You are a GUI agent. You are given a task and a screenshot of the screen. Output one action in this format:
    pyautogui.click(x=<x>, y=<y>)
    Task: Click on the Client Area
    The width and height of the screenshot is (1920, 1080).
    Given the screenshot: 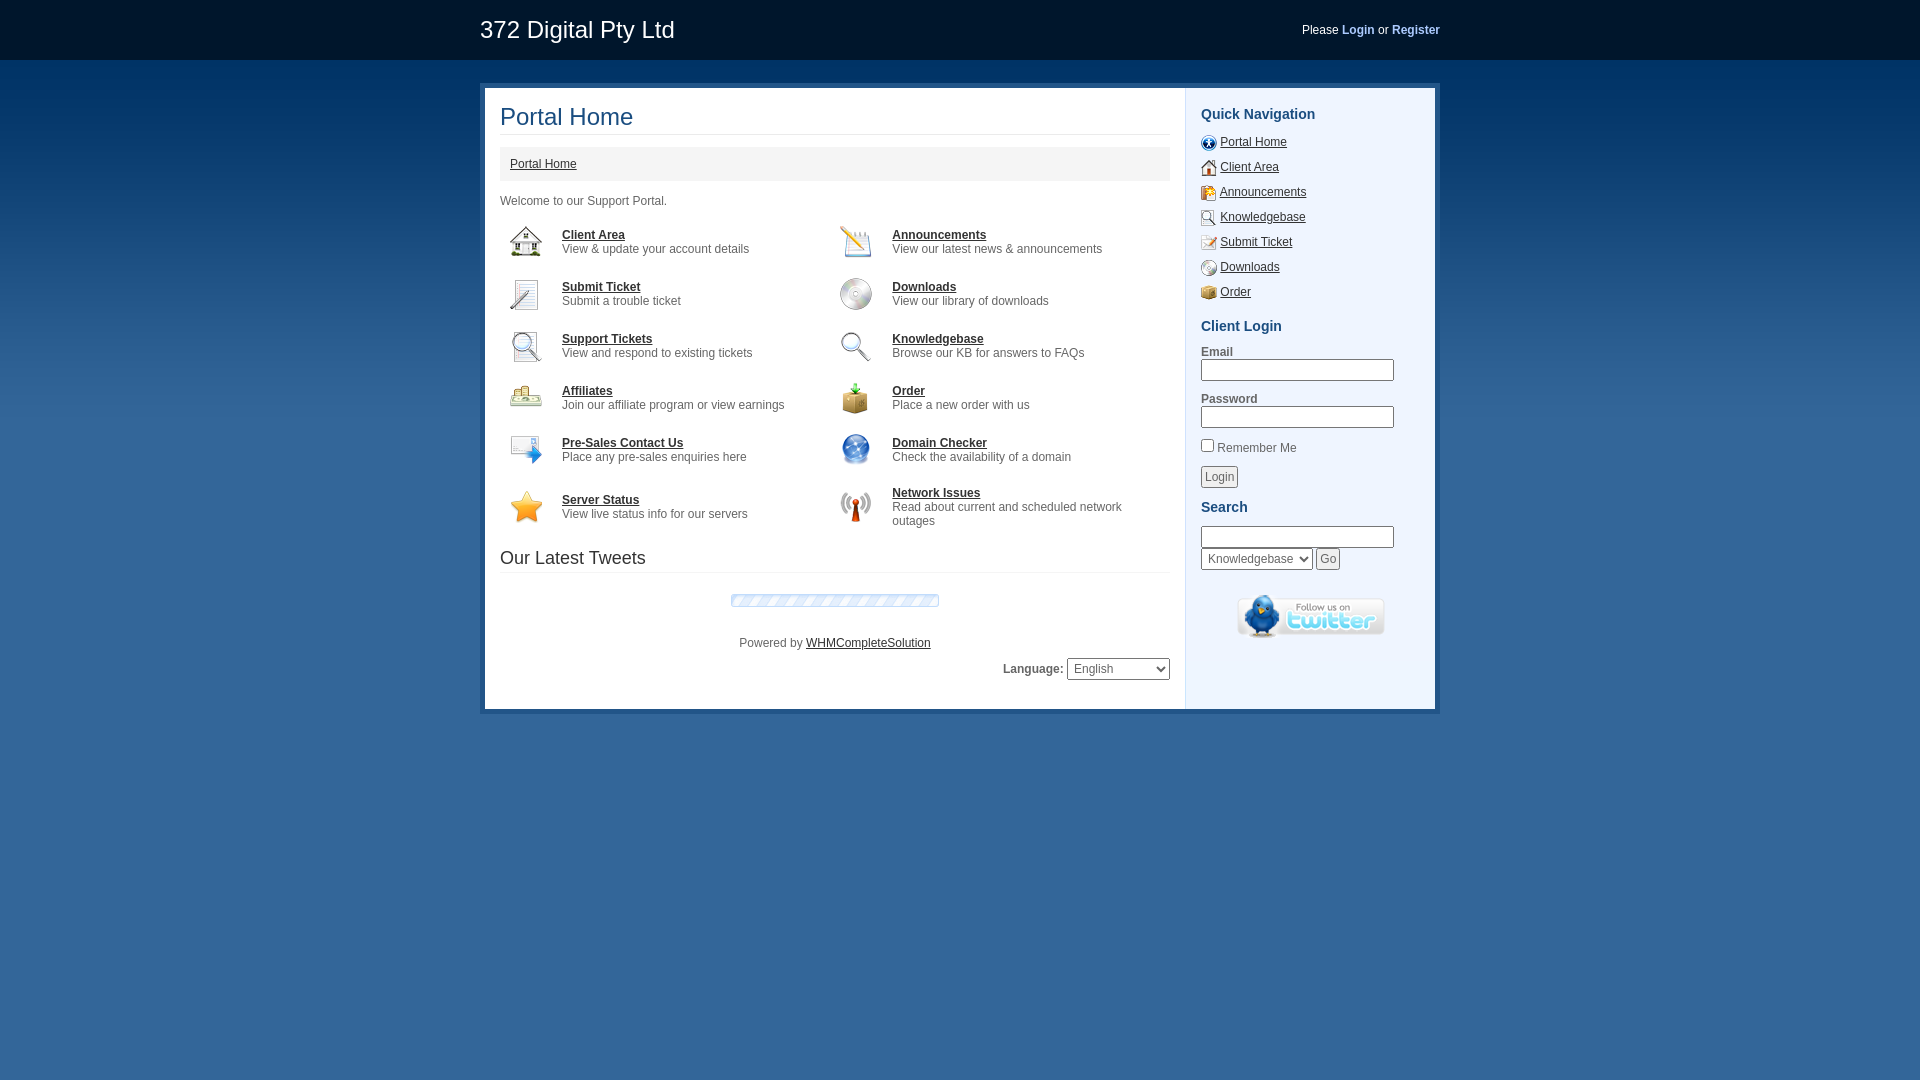 What is the action you would take?
    pyautogui.click(x=1250, y=167)
    